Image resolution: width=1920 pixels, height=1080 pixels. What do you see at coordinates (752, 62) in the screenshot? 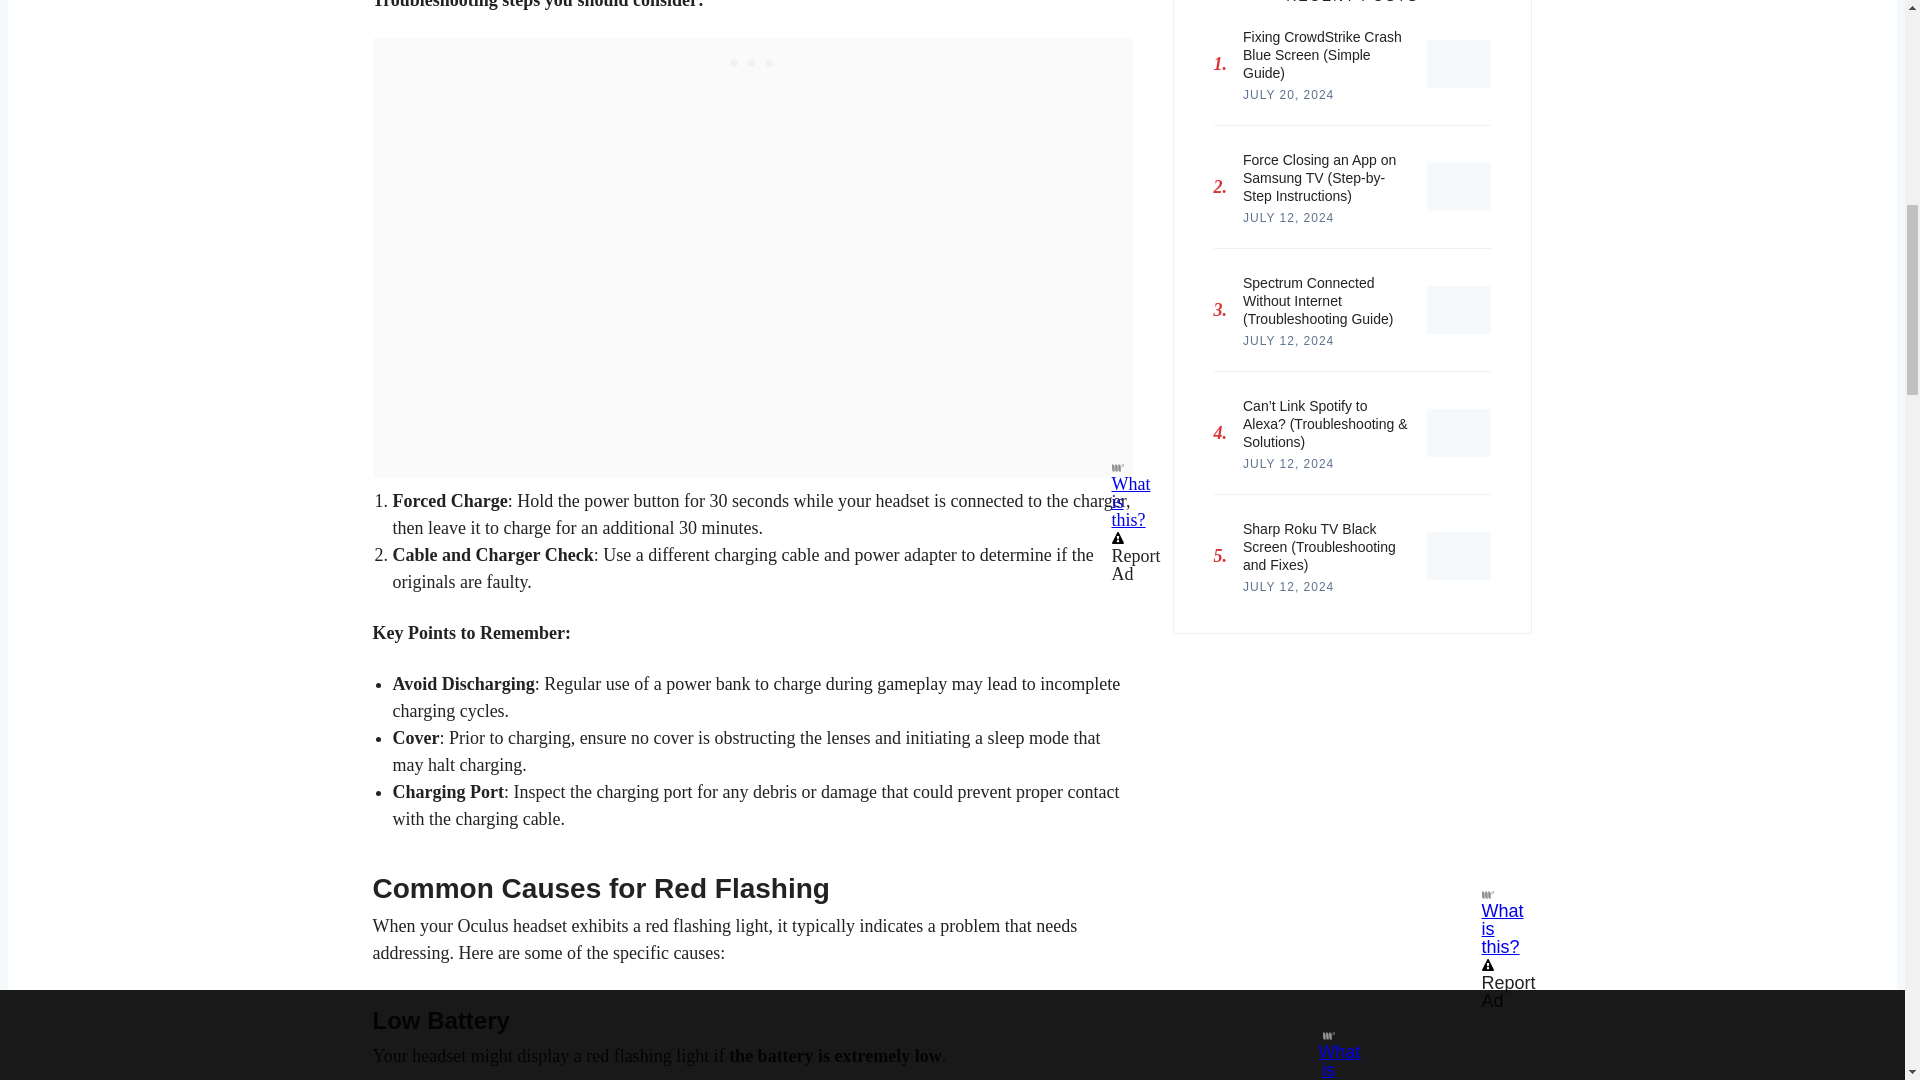
I see `3rd party ad content` at bounding box center [752, 62].